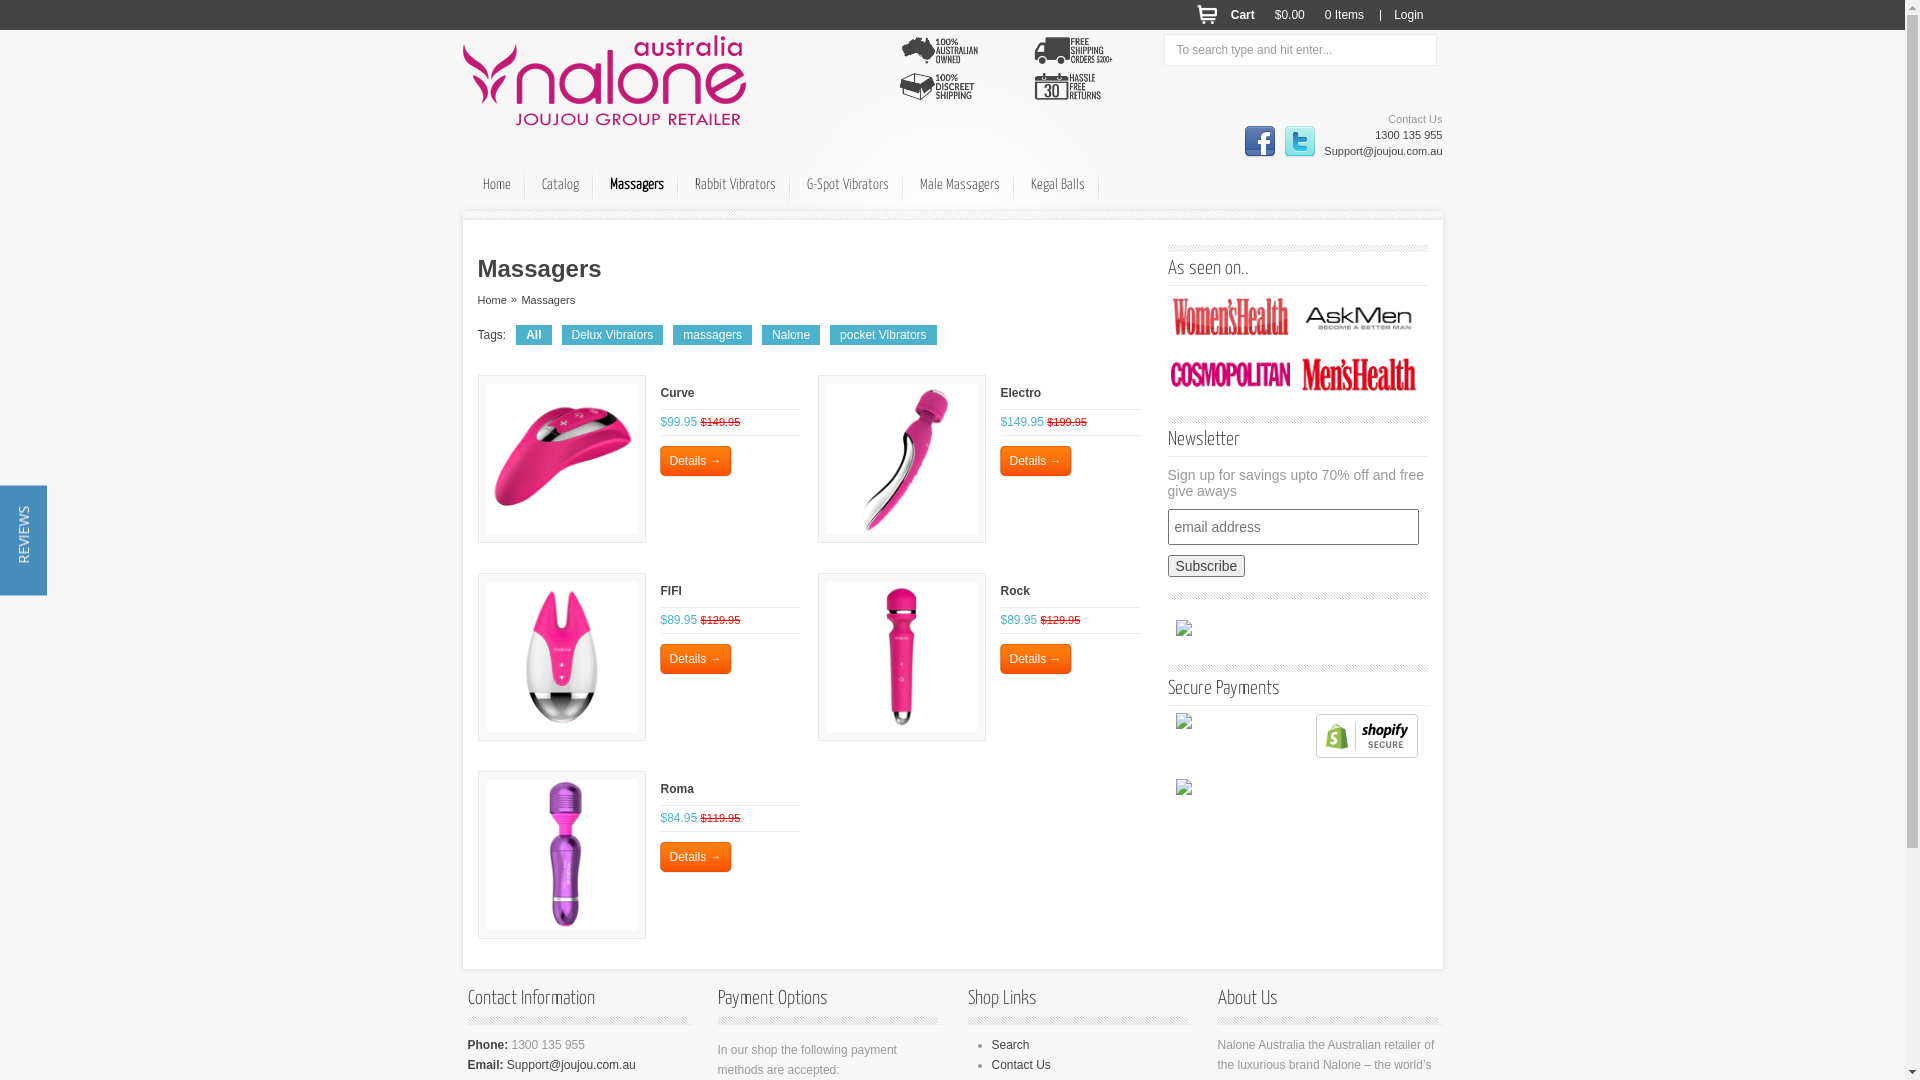 Image resolution: width=1920 pixels, height=1080 pixels. I want to click on Electro, so click(1020, 393).